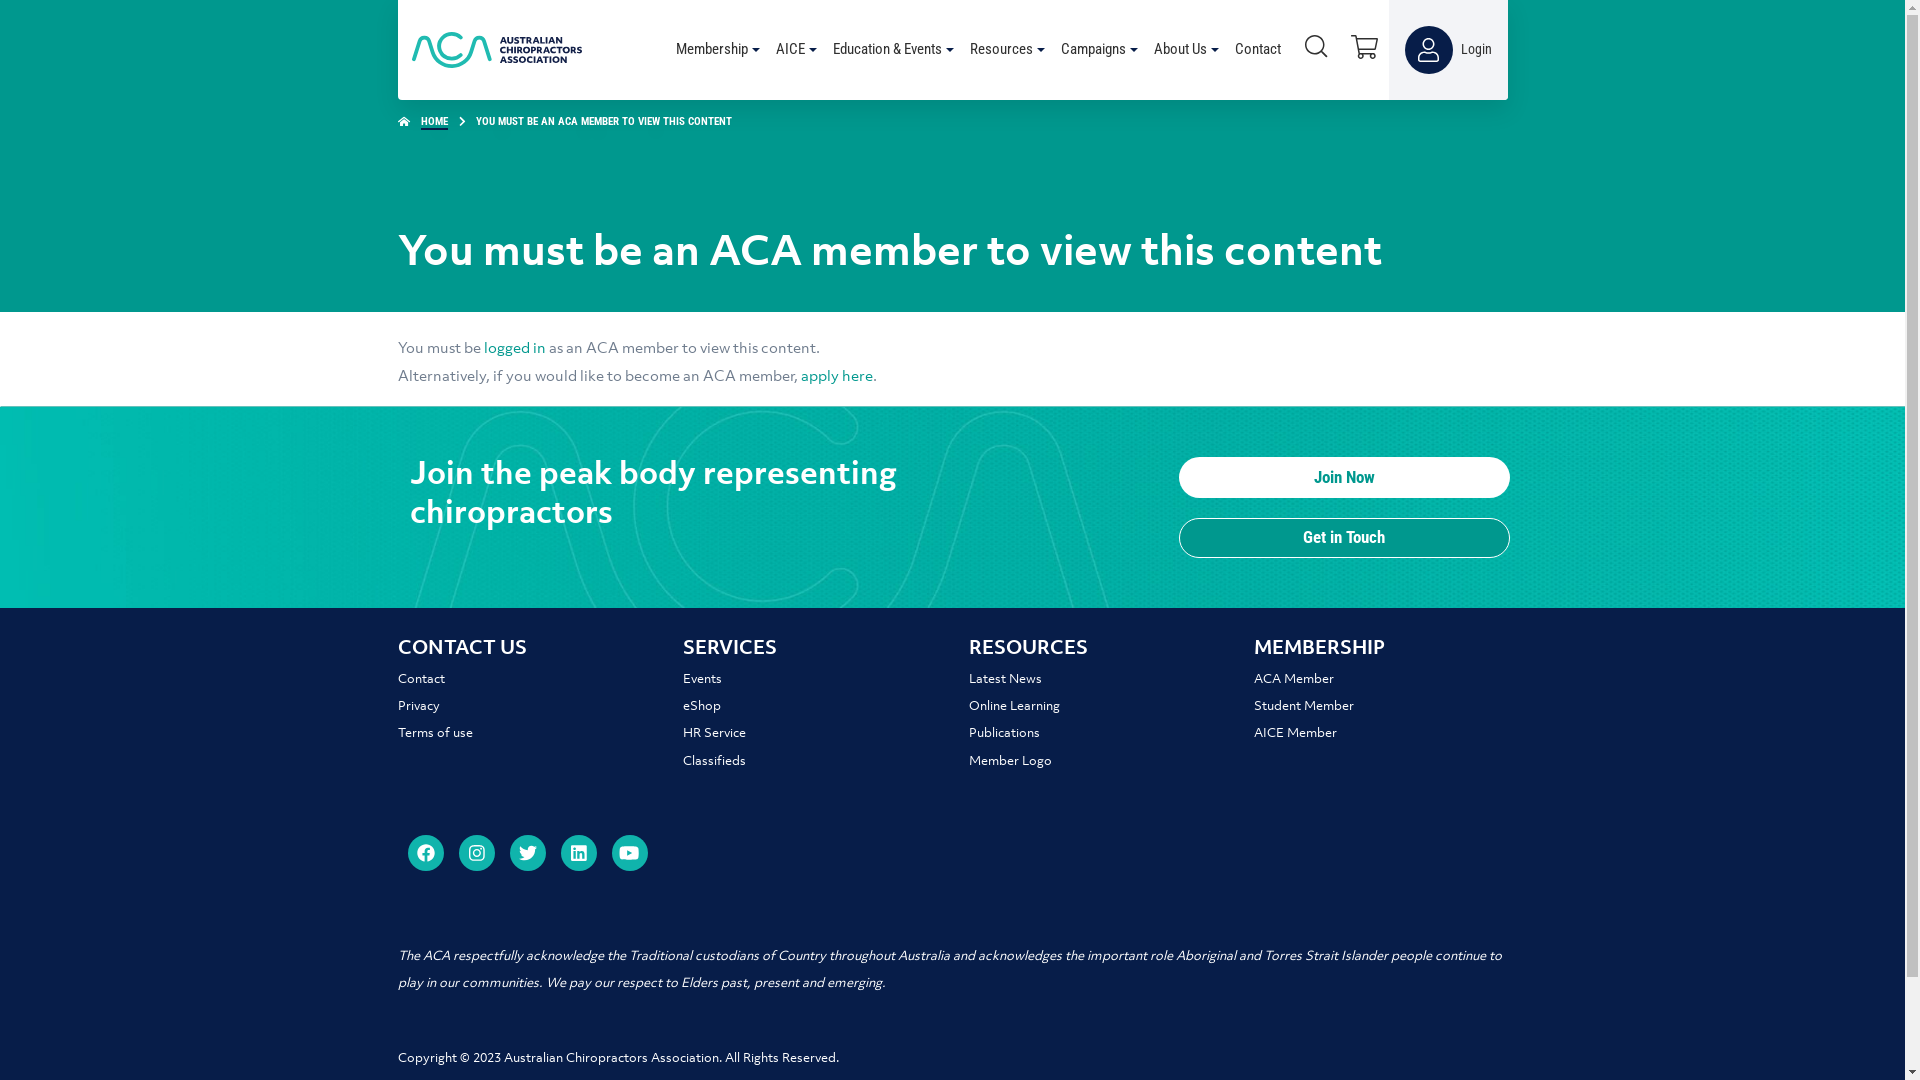  What do you see at coordinates (714, 762) in the screenshot?
I see `Classifieds` at bounding box center [714, 762].